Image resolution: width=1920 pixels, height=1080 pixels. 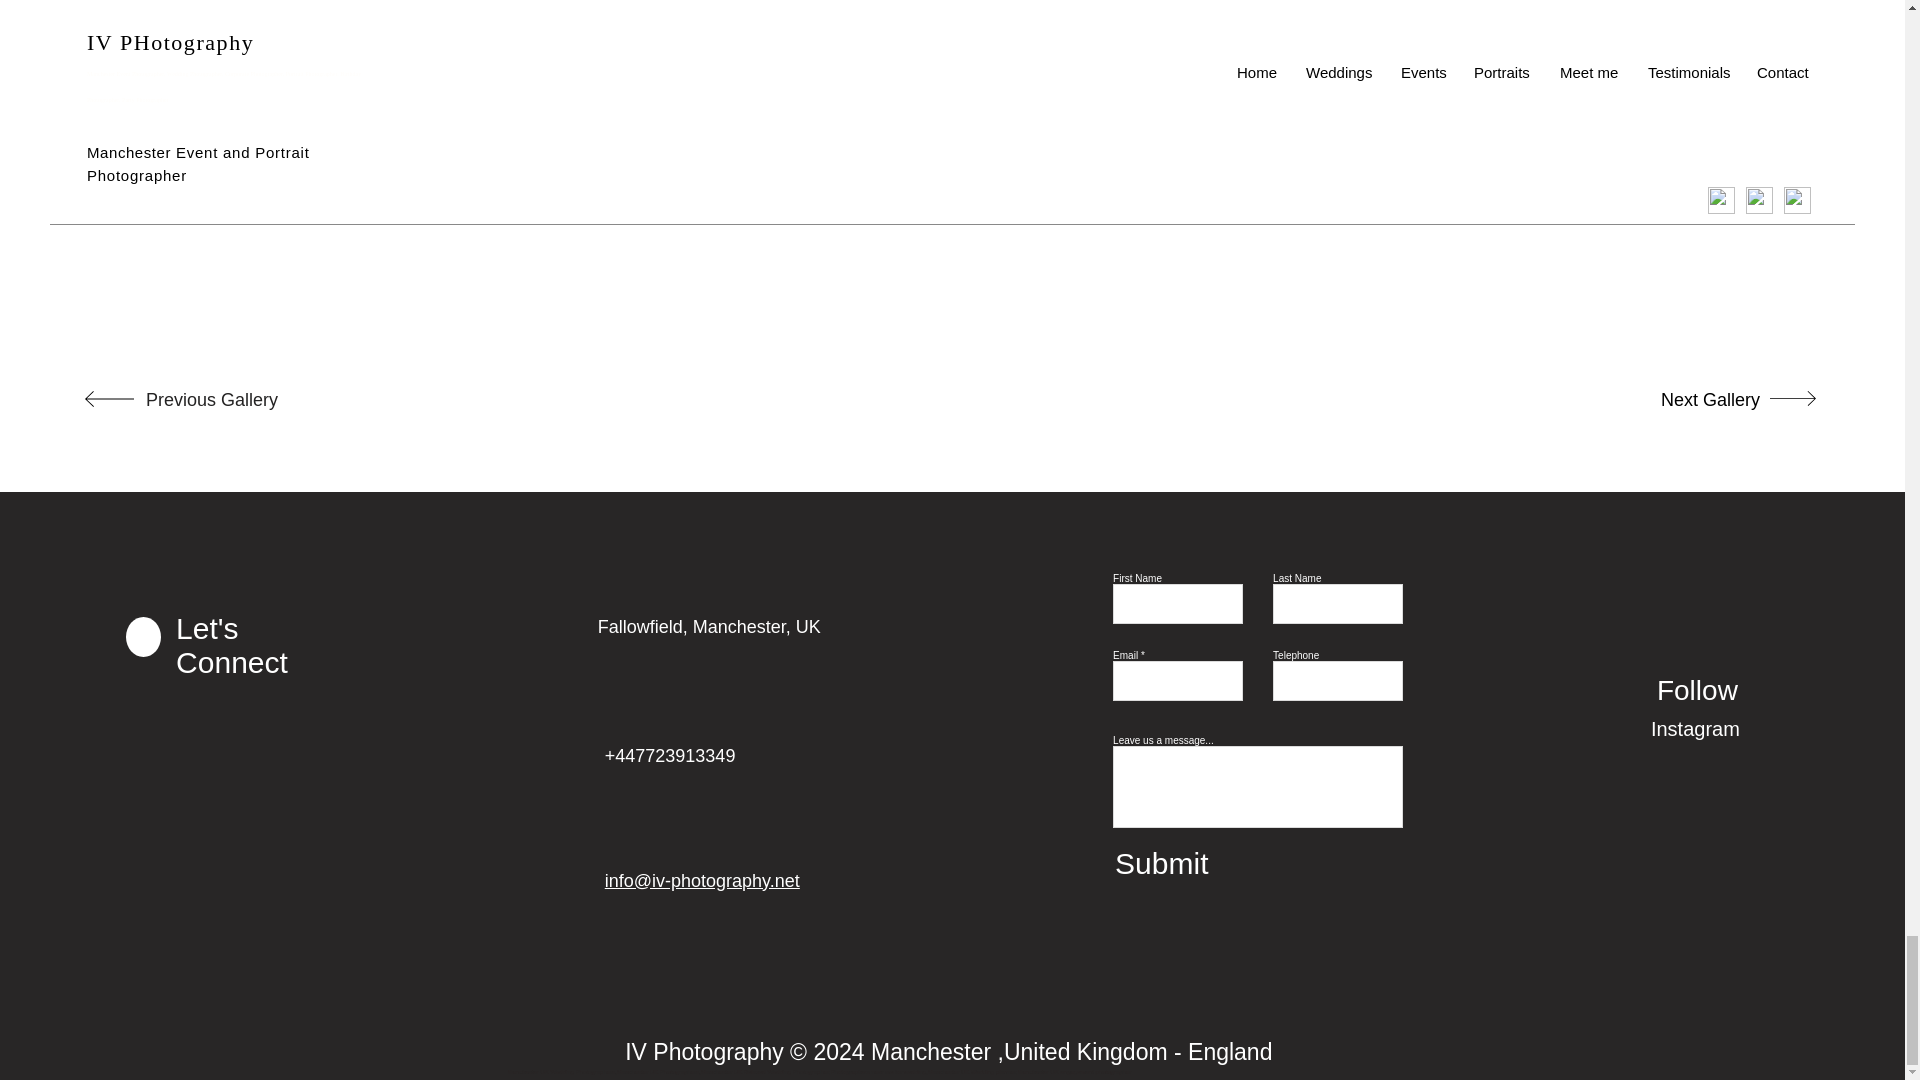 What do you see at coordinates (212, 401) in the screenshot?
I see `Previous Gallery` at bounding box center [212, 401].